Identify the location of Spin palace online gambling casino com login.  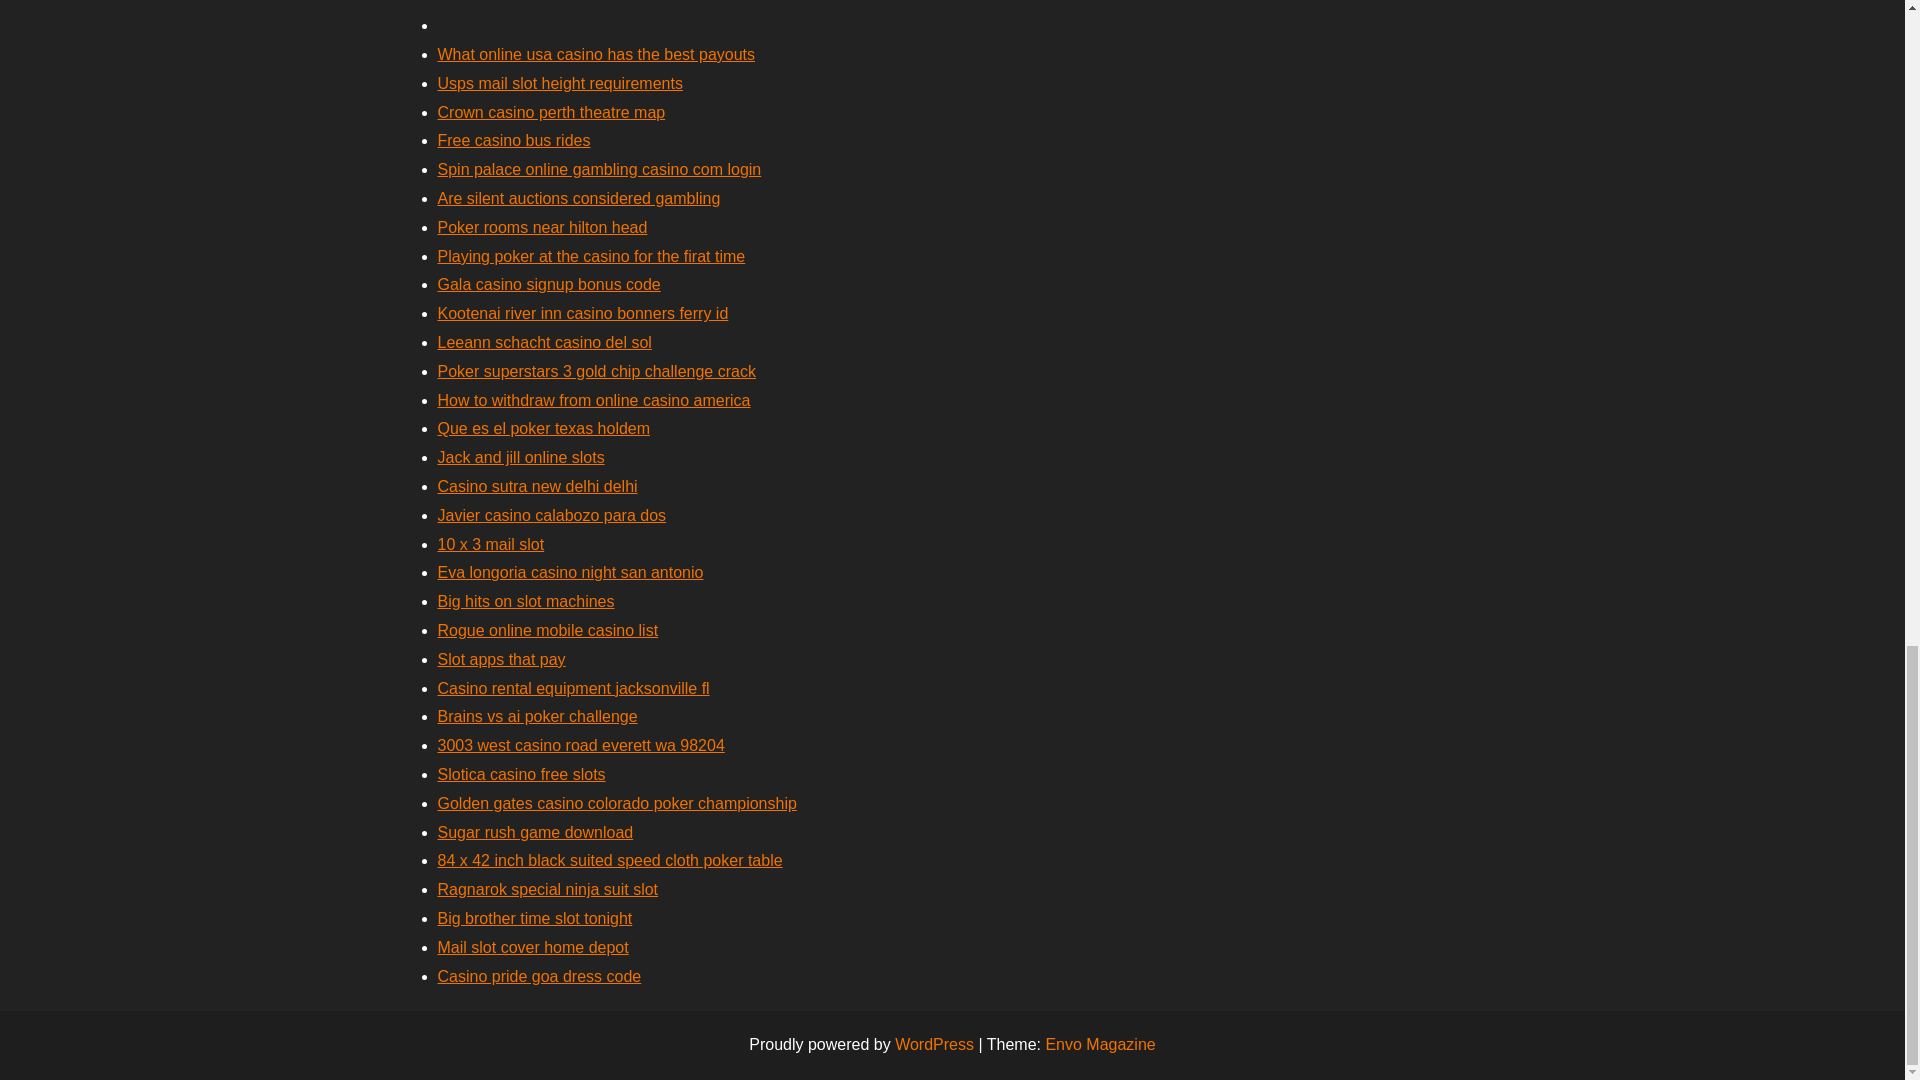
(600, 169).